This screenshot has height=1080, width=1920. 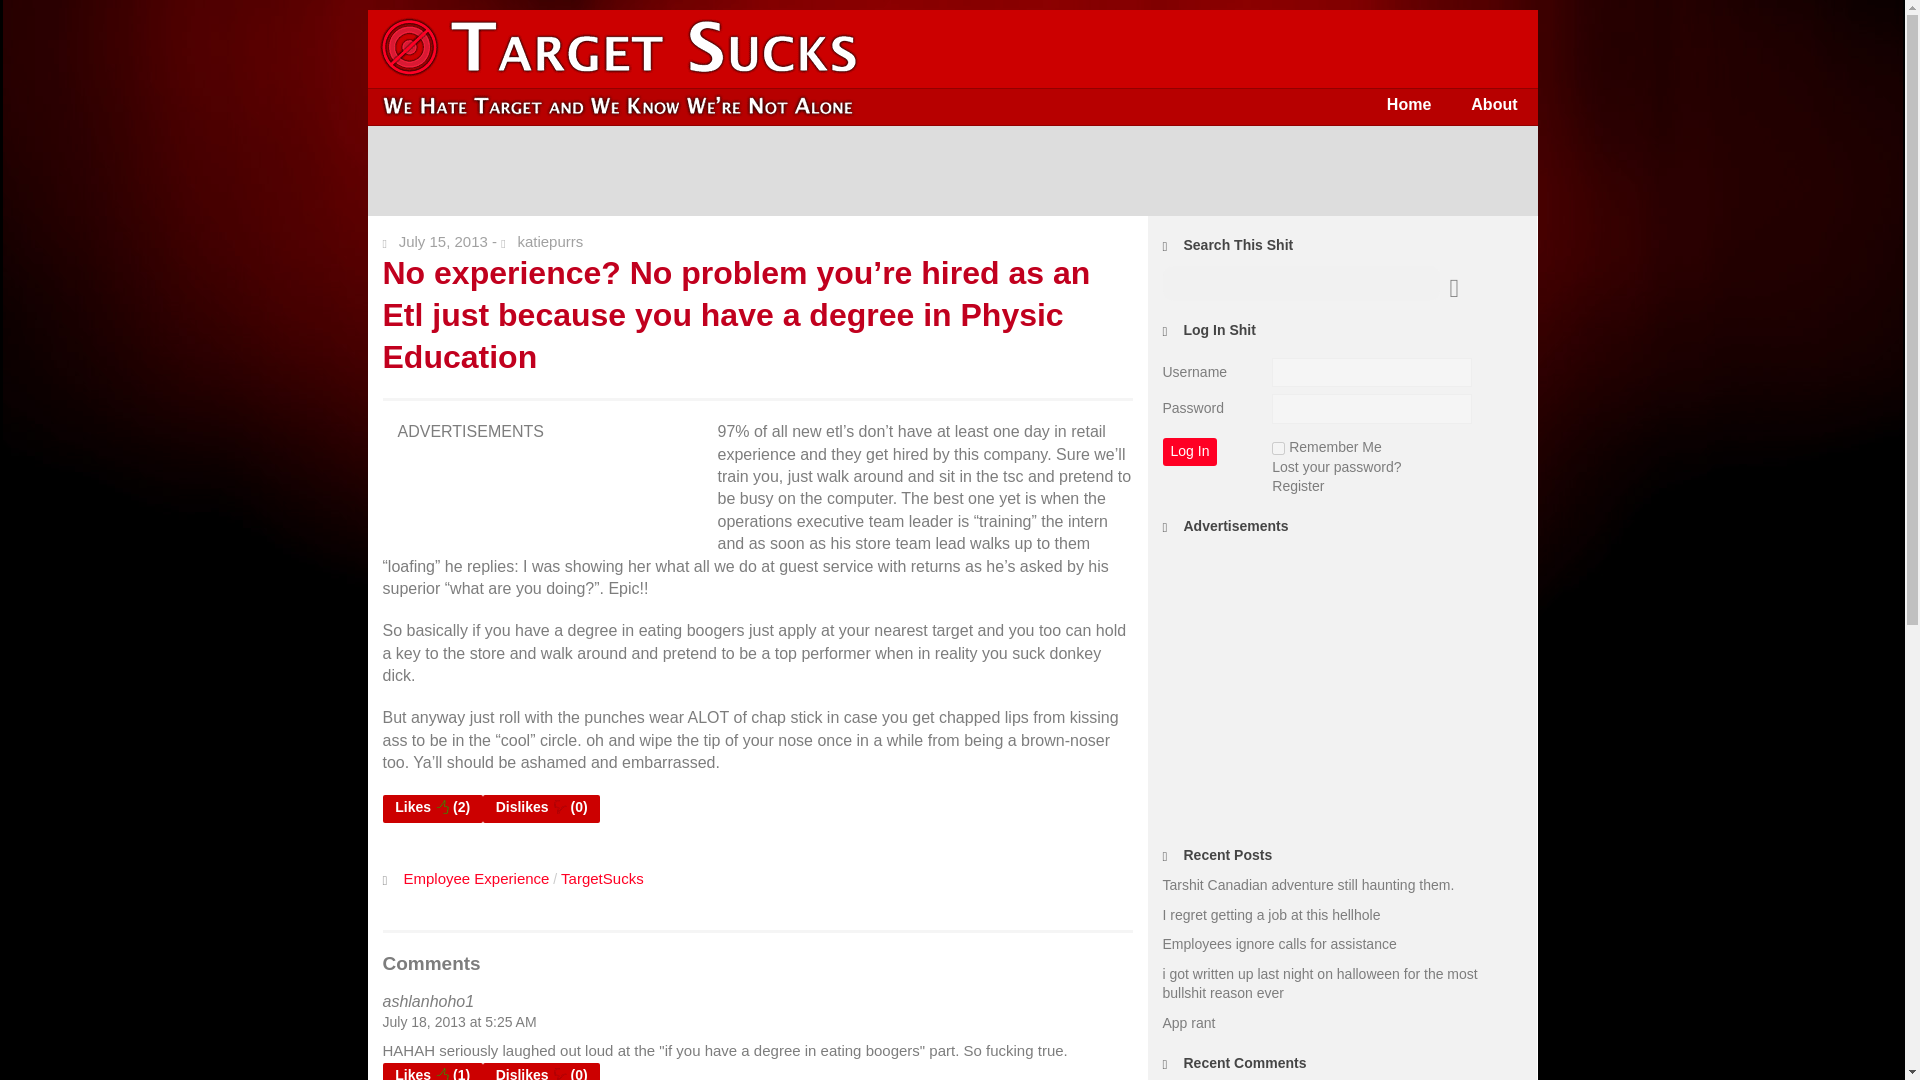 I want to click on TargetSucks, so click(x=602, y=878).